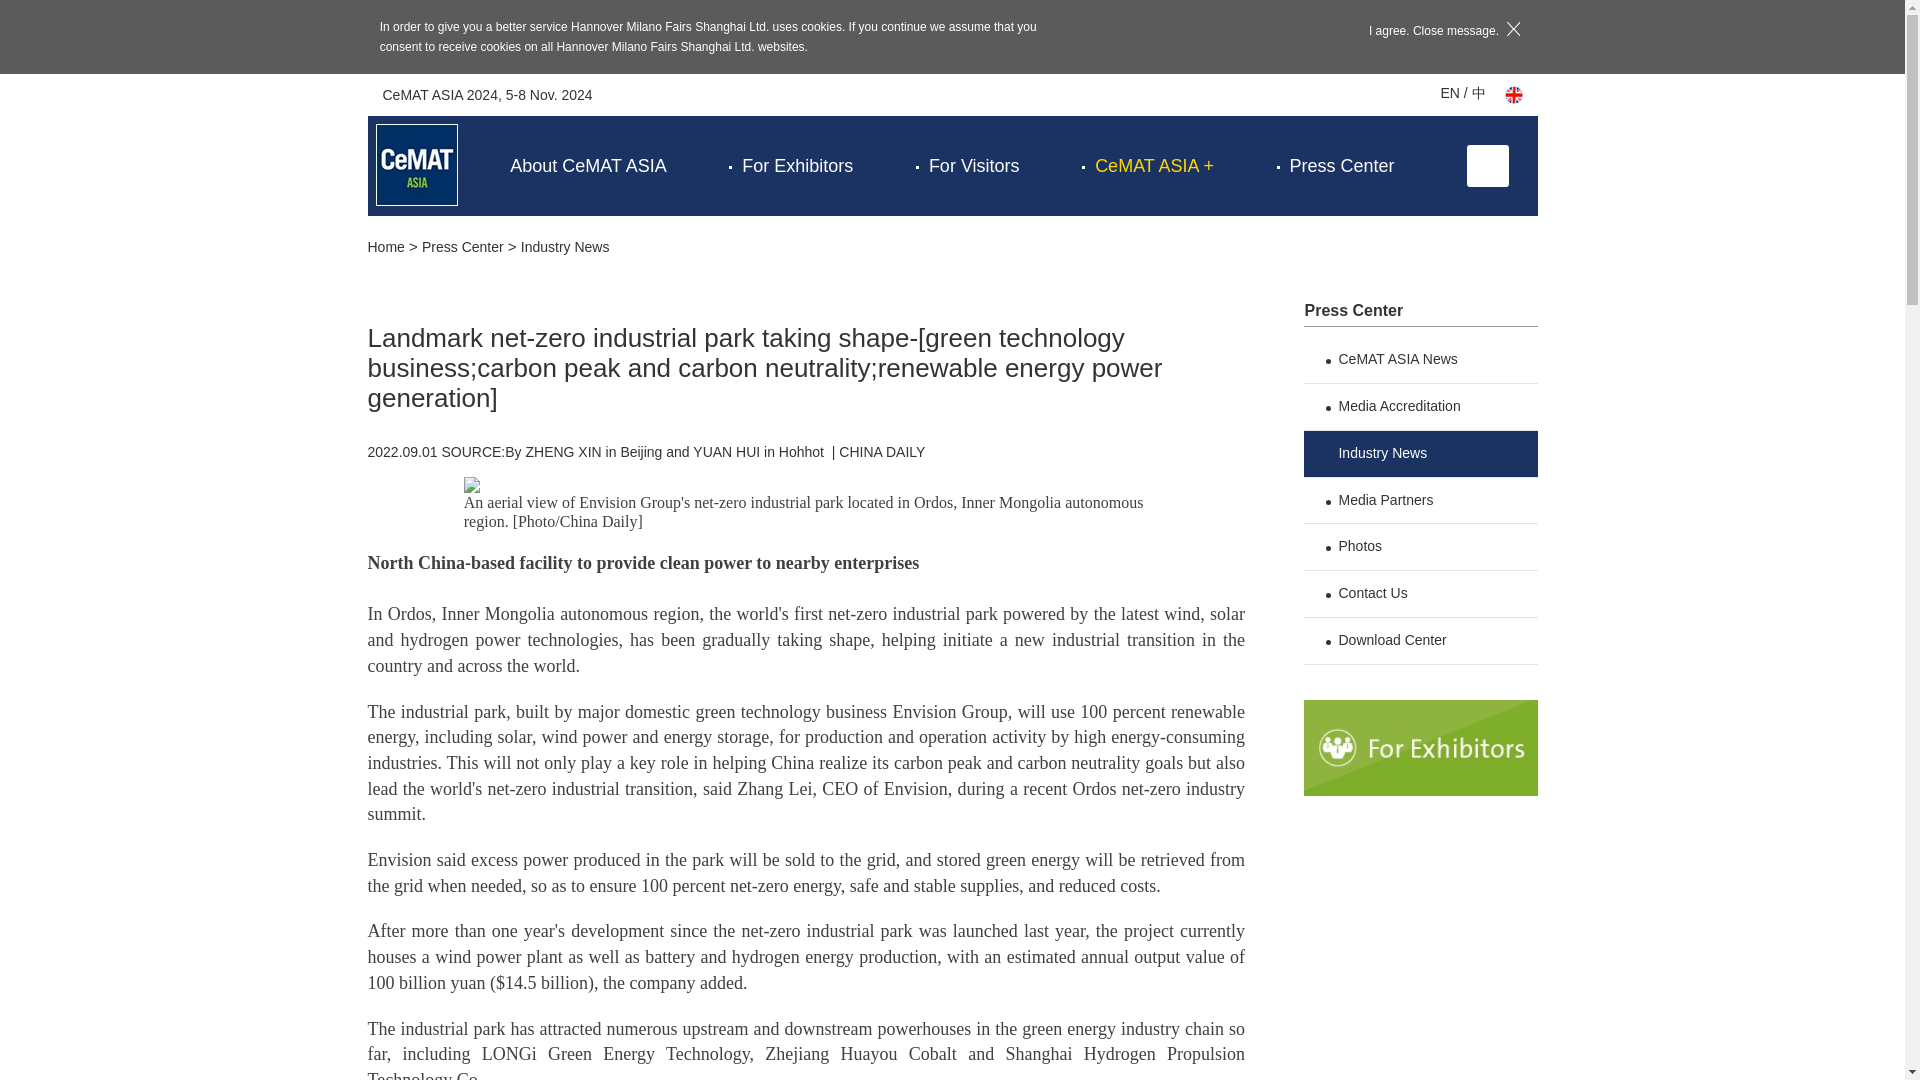  What do you see at coordinates (974, 166) in the screenshot?
I see `For Visitors` at bounding box center [974, 166].